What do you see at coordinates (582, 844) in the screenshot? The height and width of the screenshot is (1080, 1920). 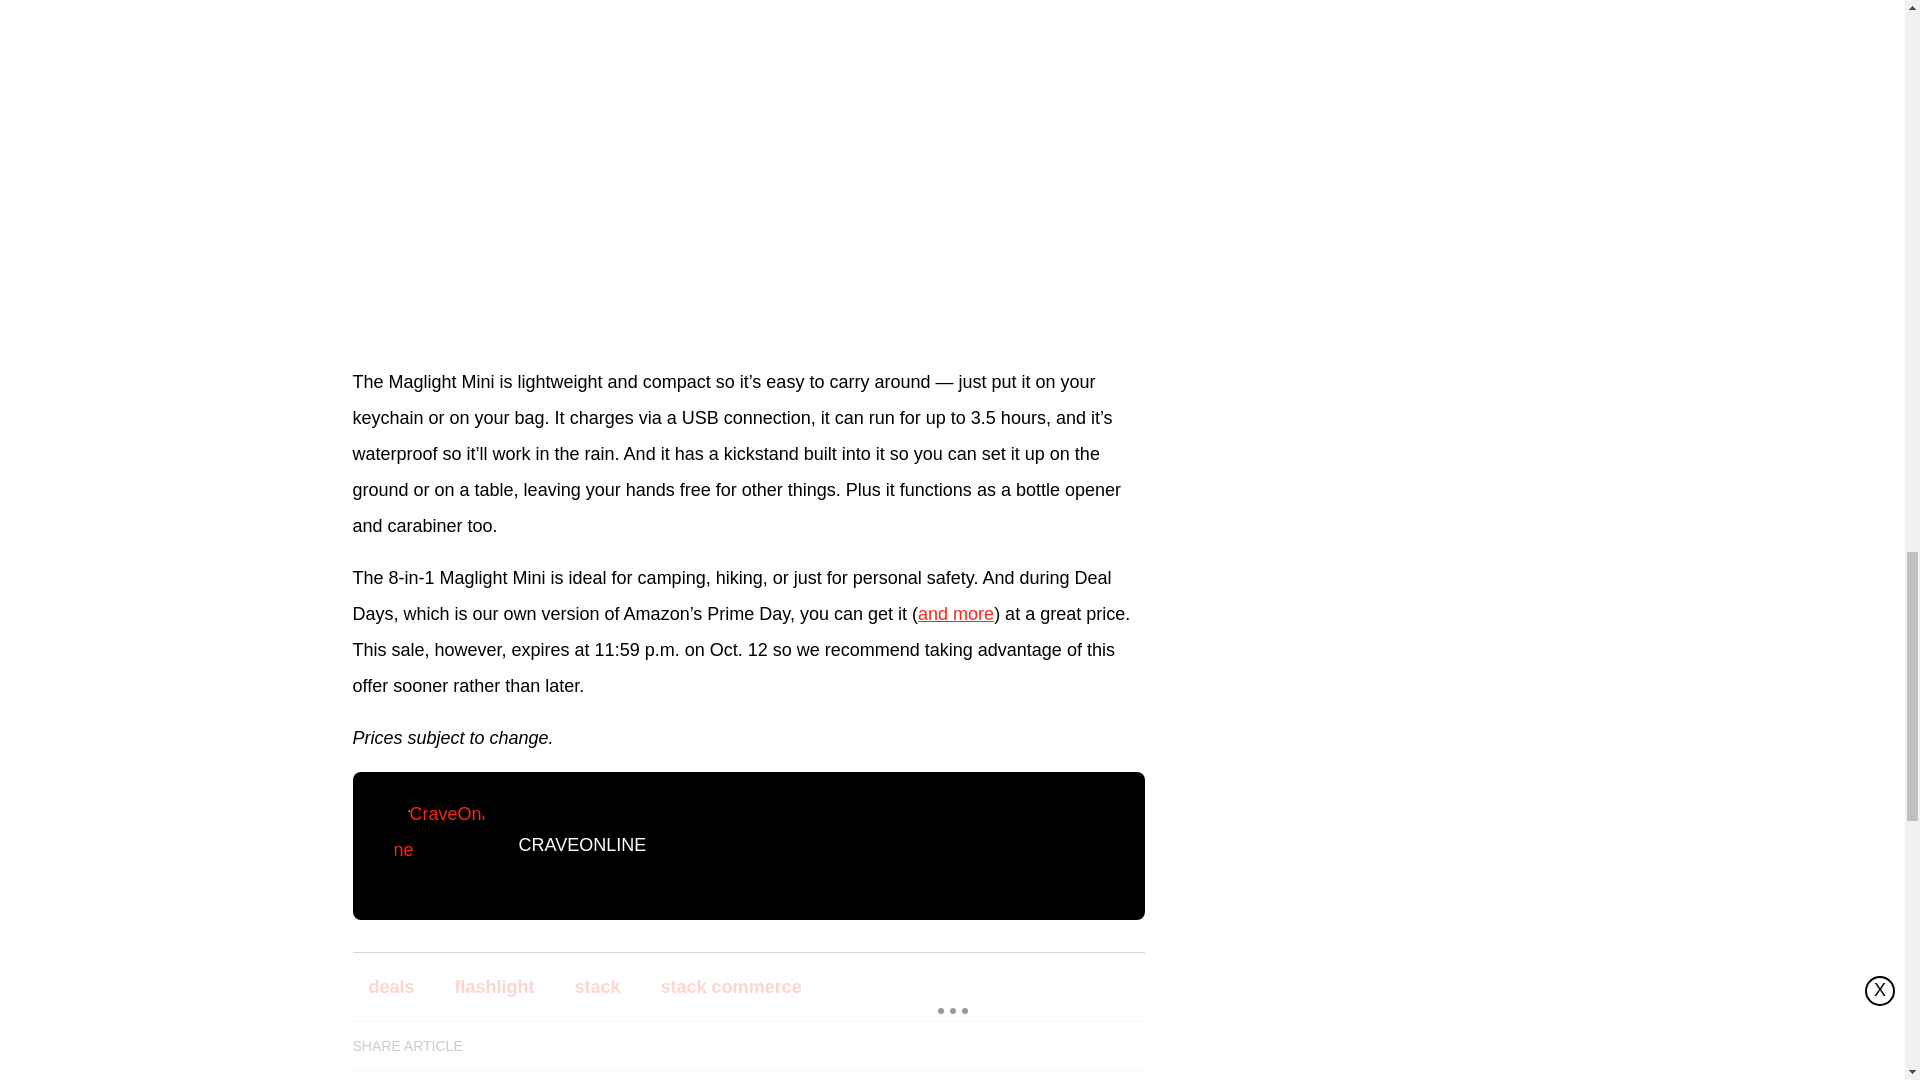 I see `CRAVEONLINE` at bounding box center [582, 844].